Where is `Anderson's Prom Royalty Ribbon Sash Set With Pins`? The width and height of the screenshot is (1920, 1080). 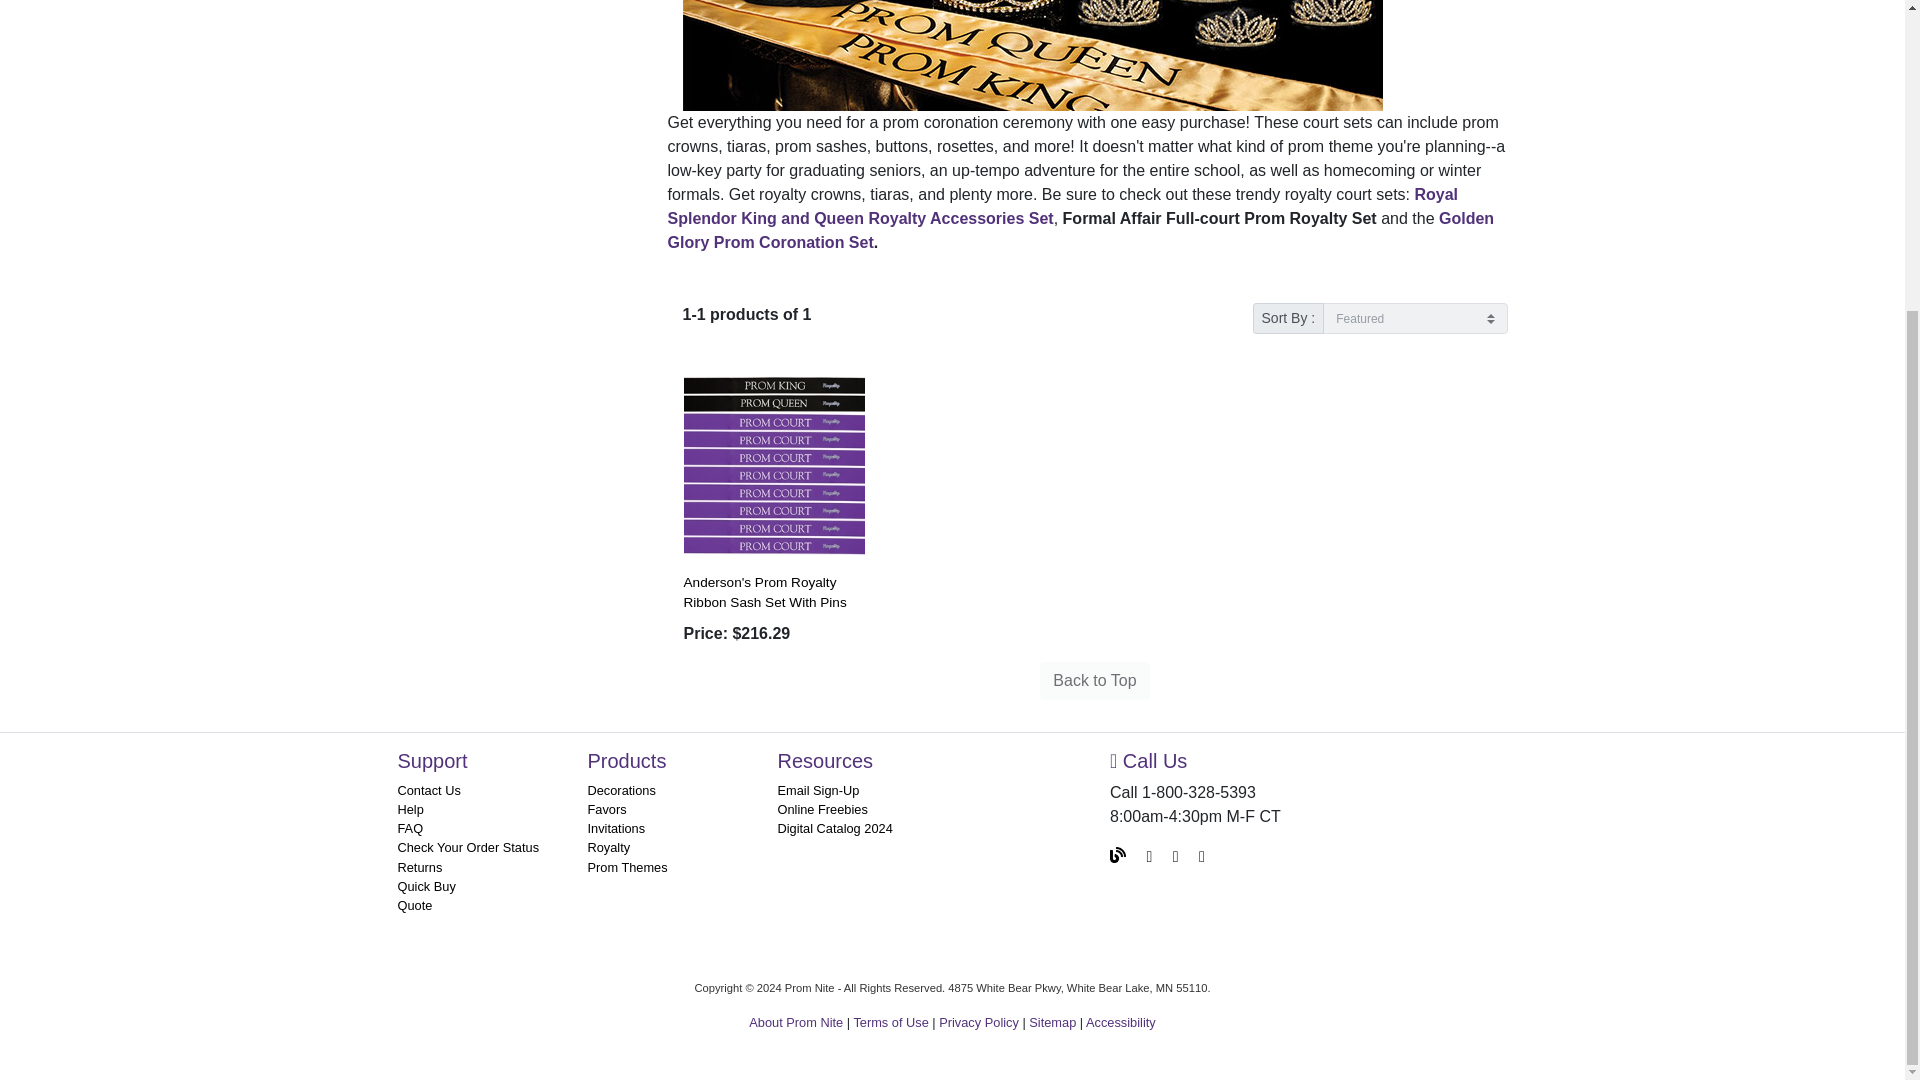
Anderson's Prom Royalty Ribbon Sash Set With Pins is located at coordinates (774, 466).